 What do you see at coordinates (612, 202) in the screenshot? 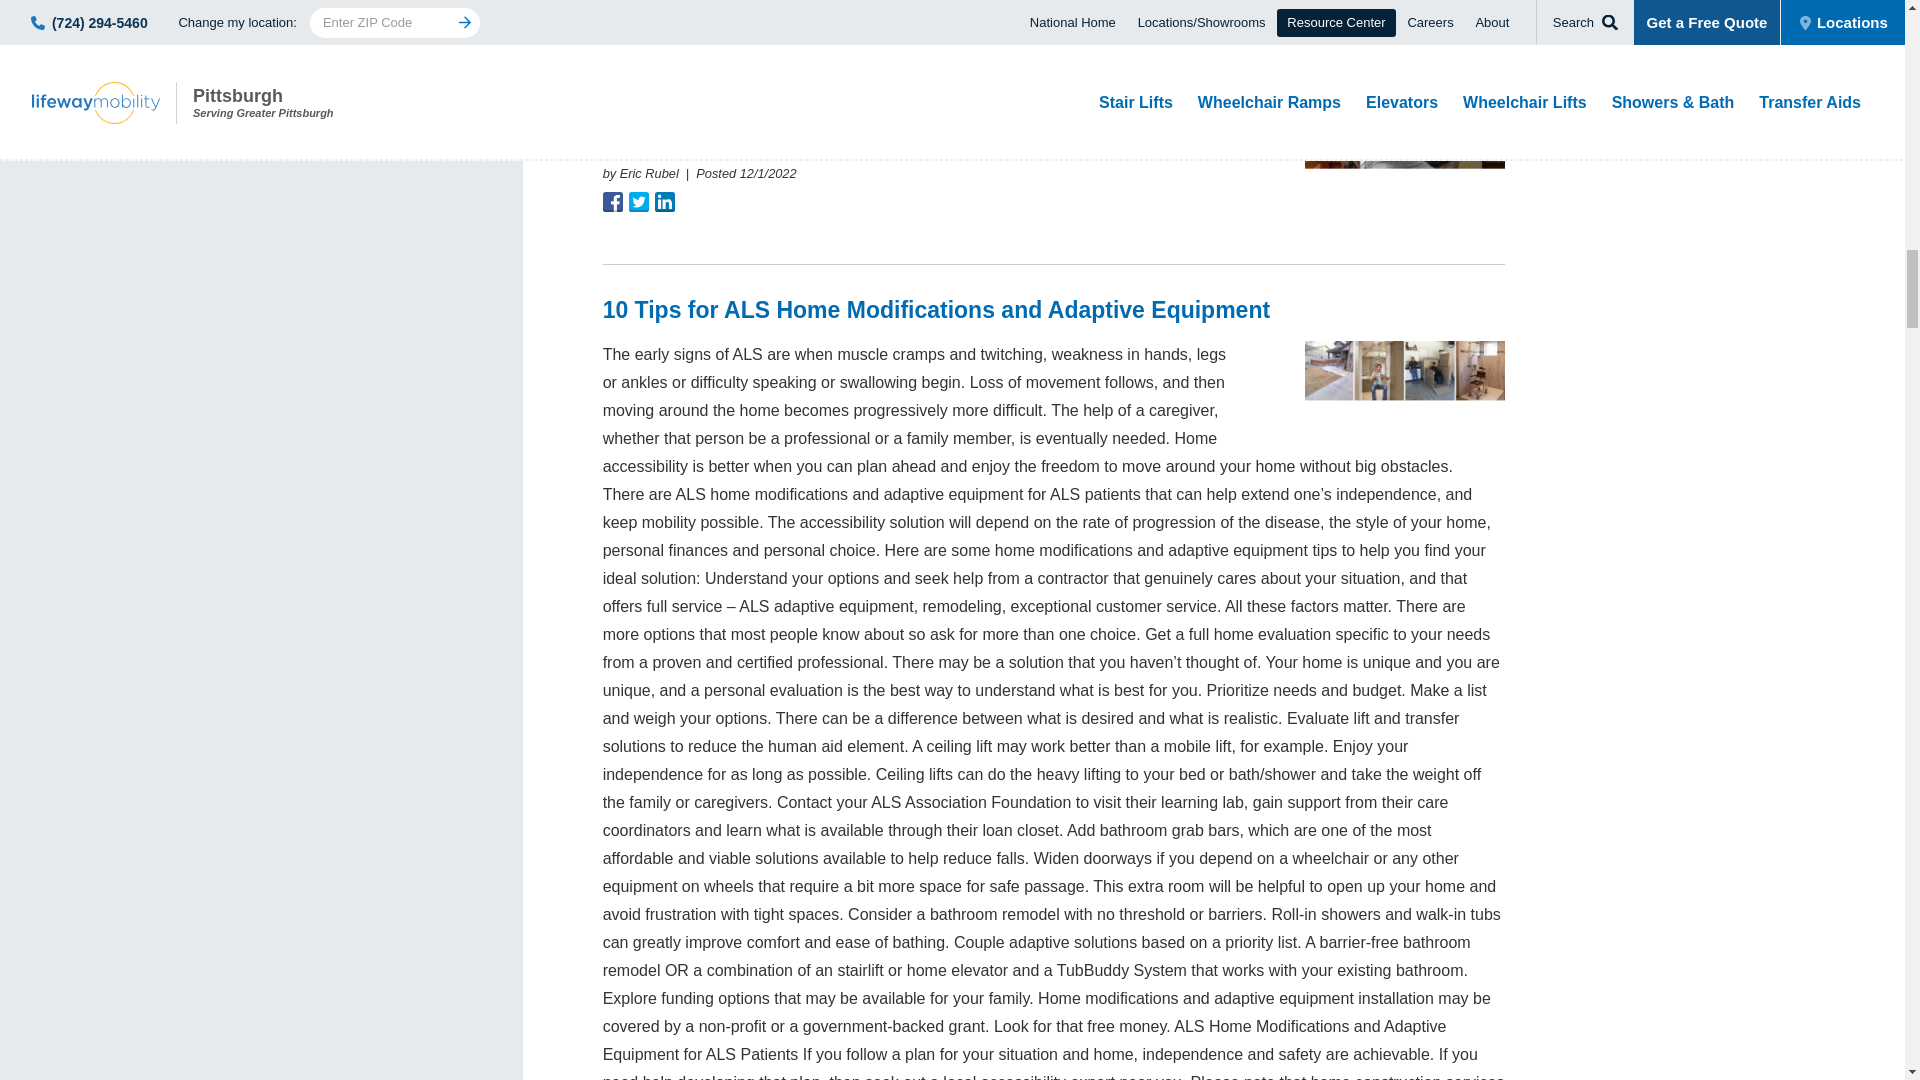
I see `Share on Facebook` at bounding box center [612, 202].